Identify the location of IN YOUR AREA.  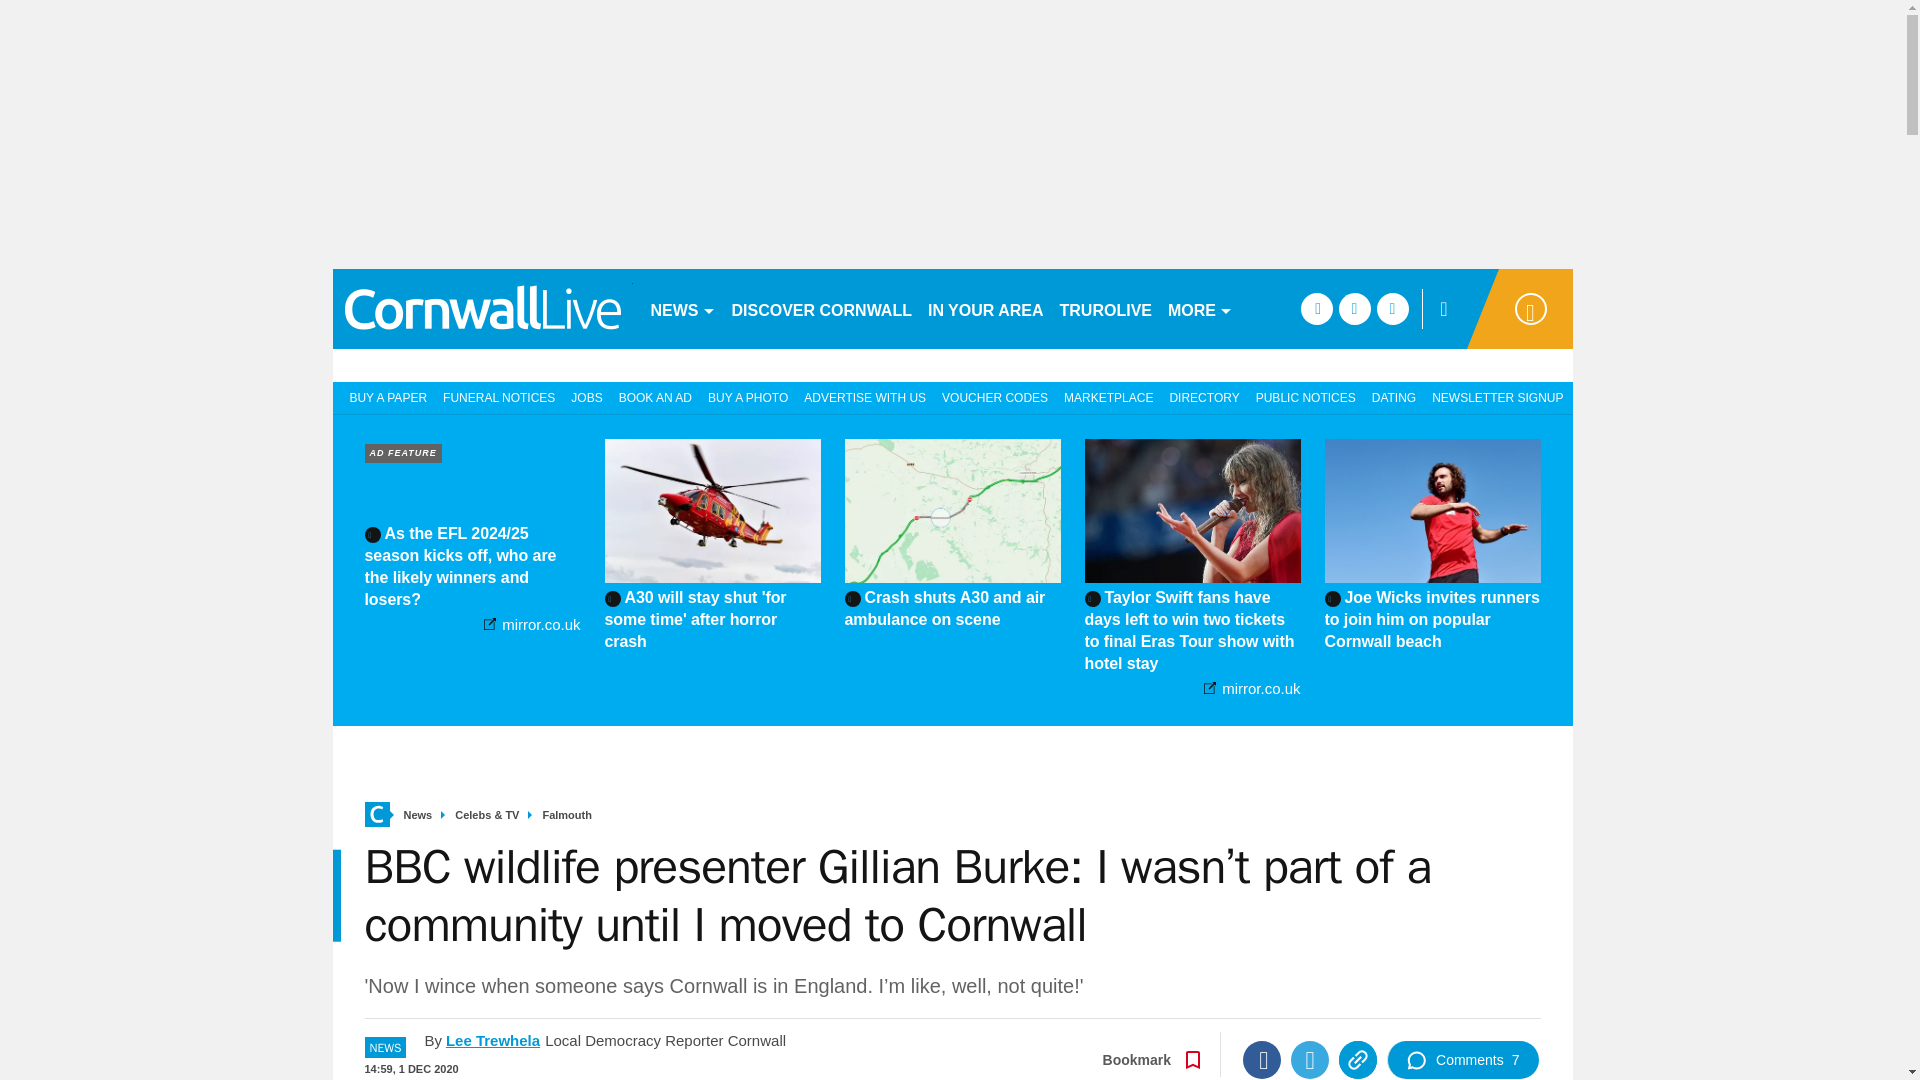
(986, 308).